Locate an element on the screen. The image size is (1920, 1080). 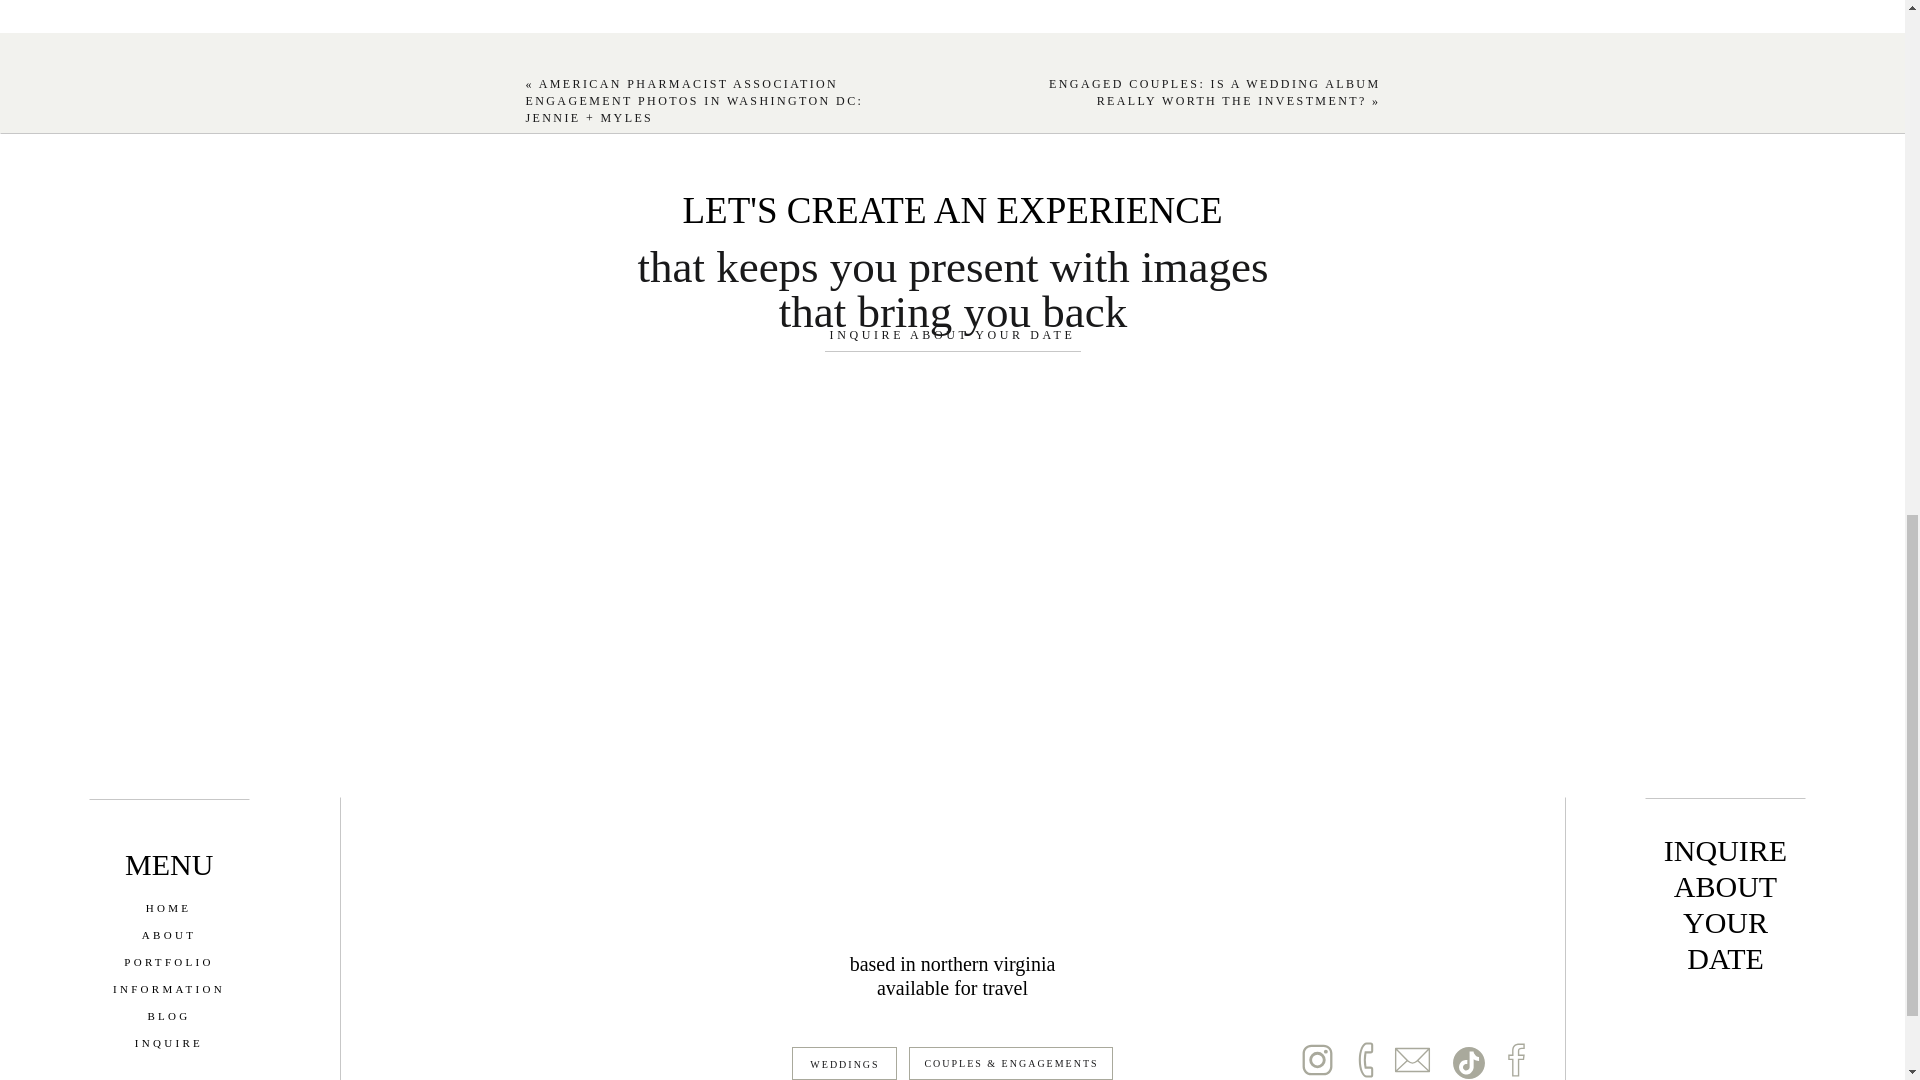
BLOG is located at coordinates (168, 1017).